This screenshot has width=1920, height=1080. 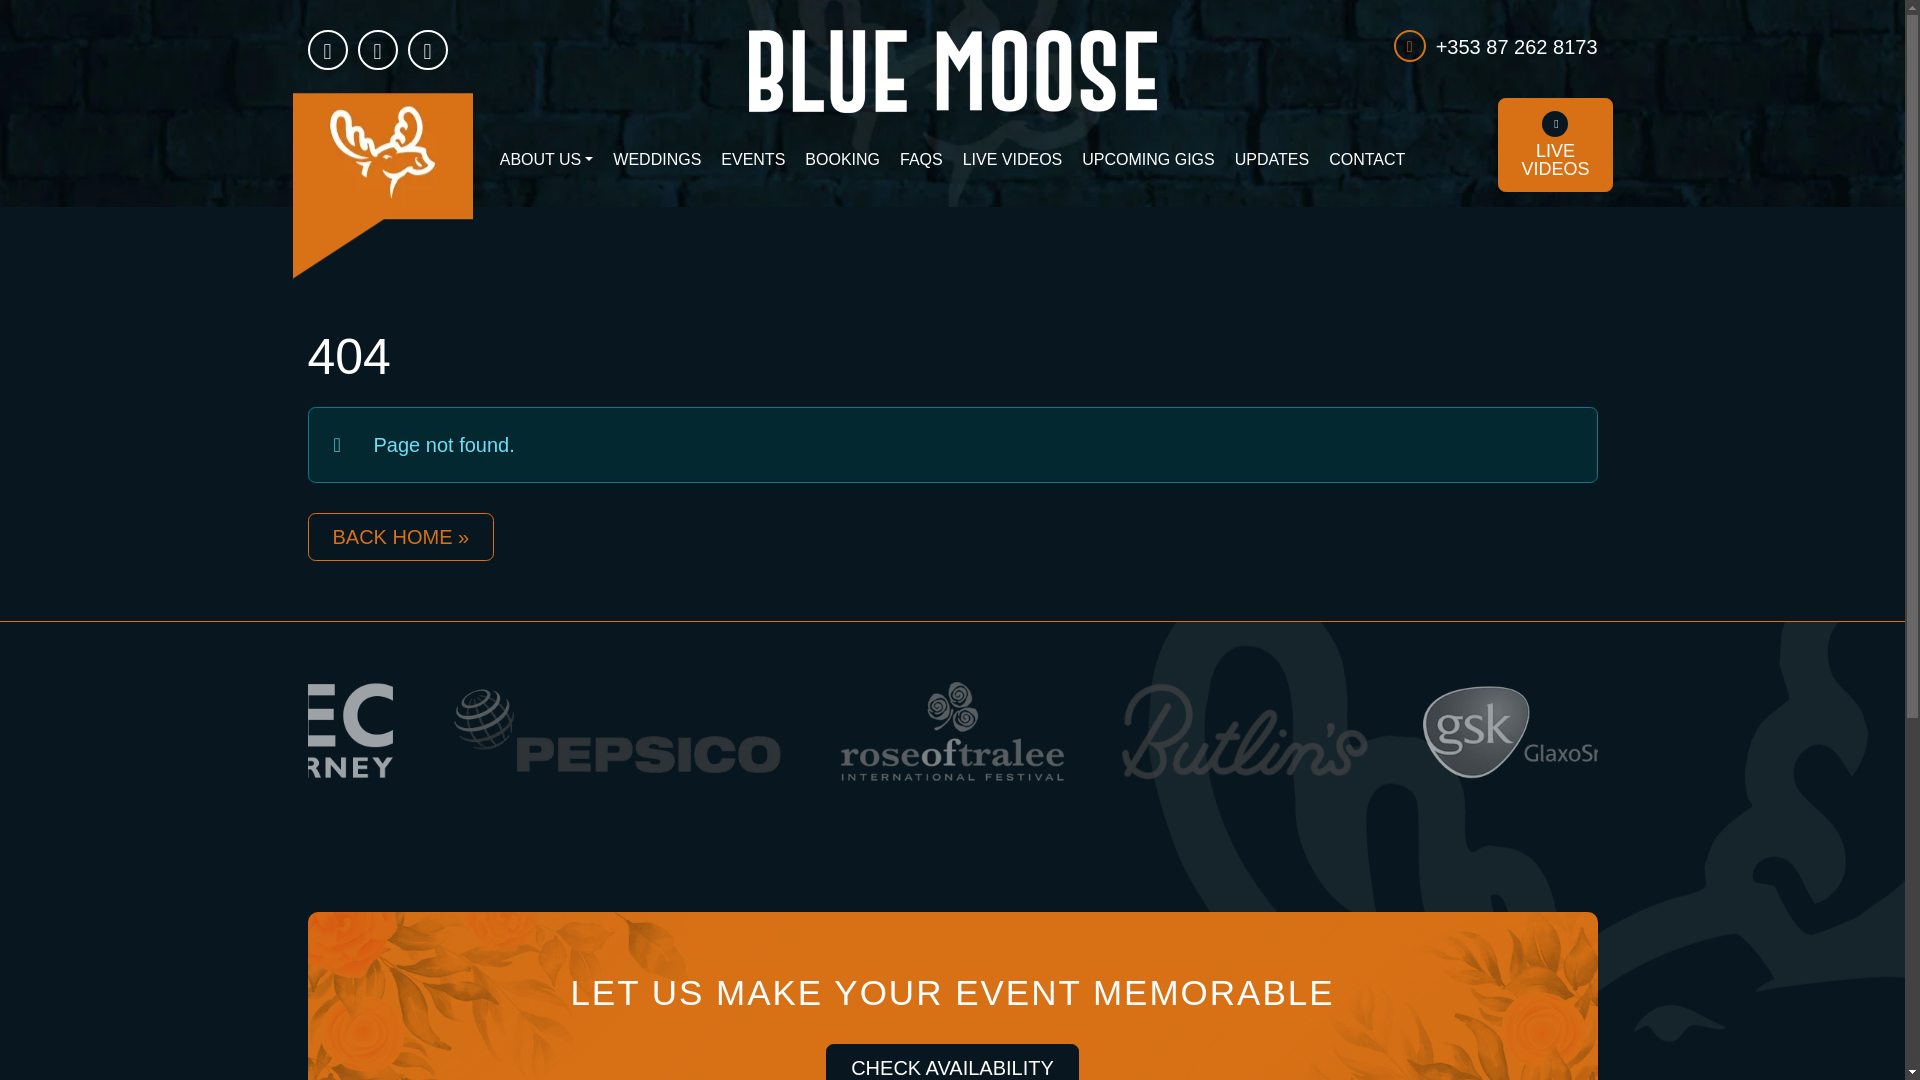 I want to click on BOOKING, so click(x=842, y=159).